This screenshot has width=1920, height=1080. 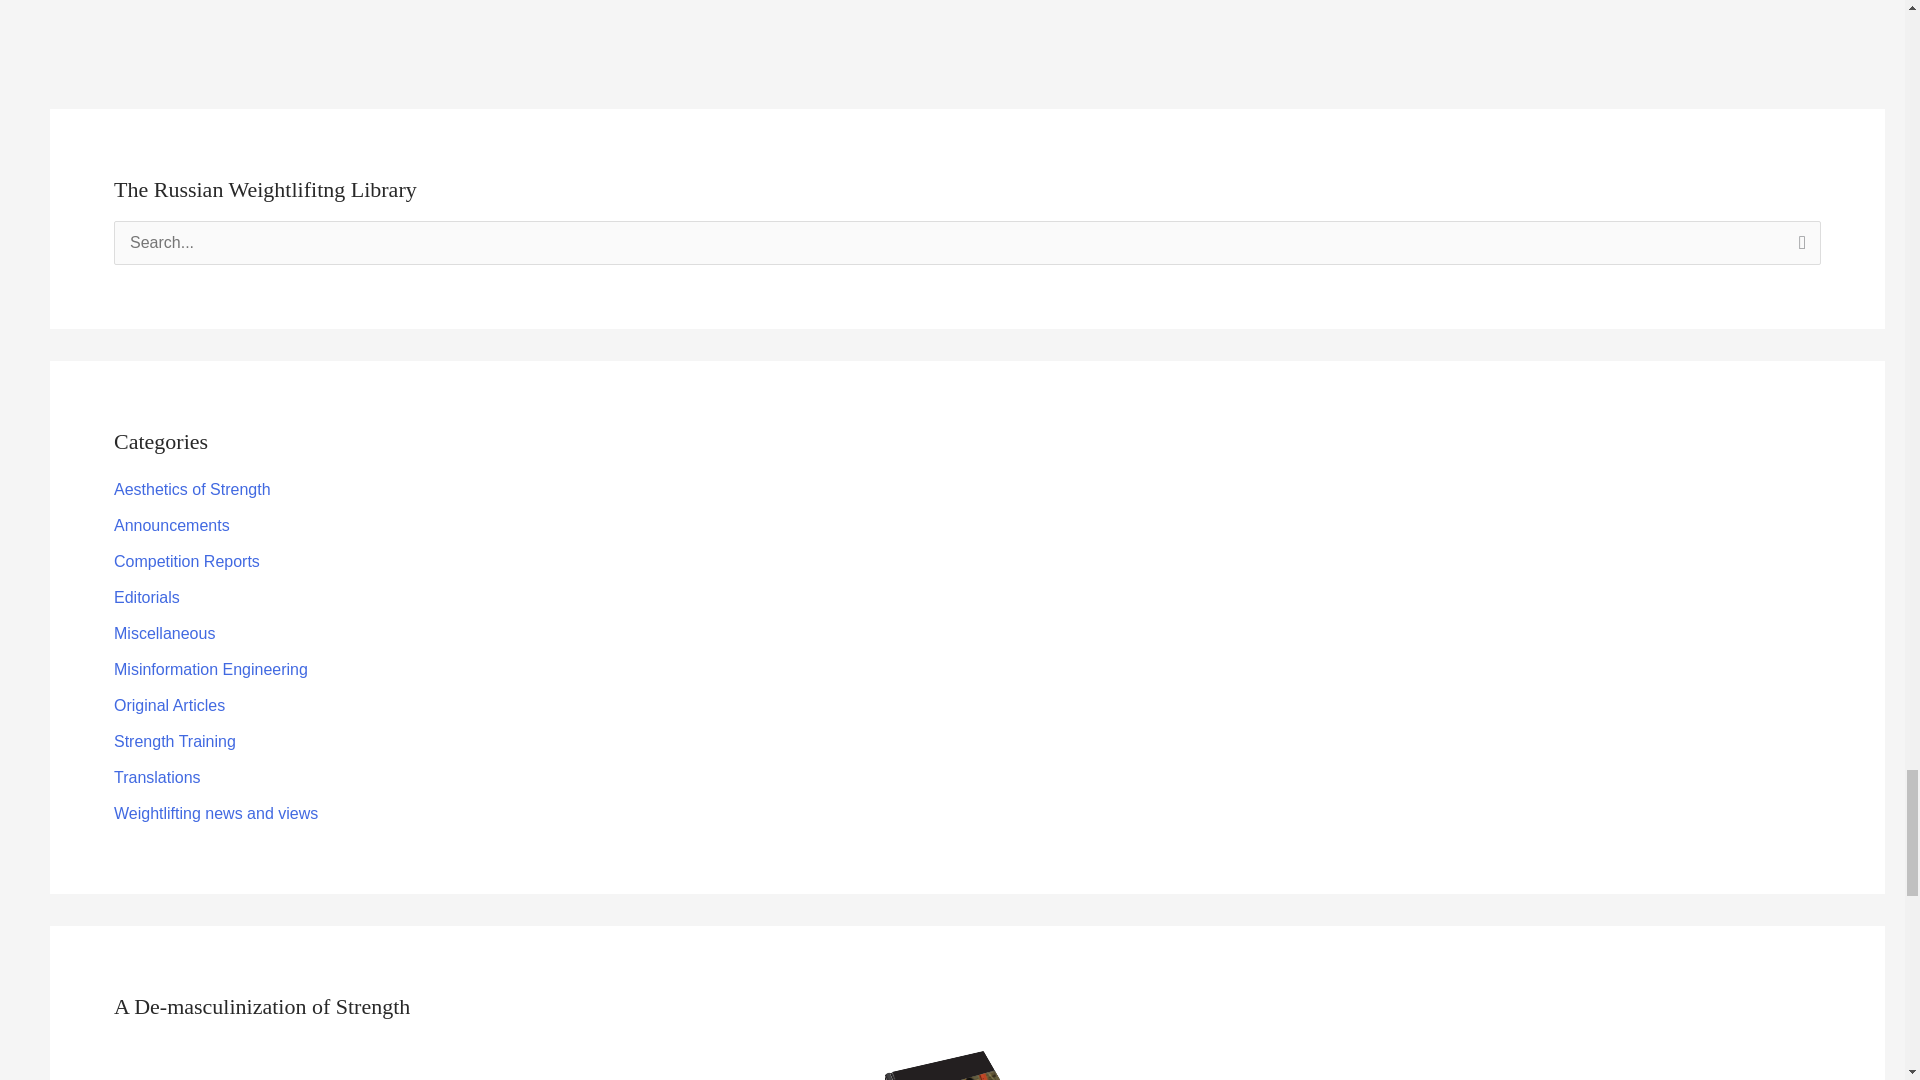 What do you see at coordinates (146, 596) in the screenshot?
I see `Editorials` at bounding box center [146, 596].